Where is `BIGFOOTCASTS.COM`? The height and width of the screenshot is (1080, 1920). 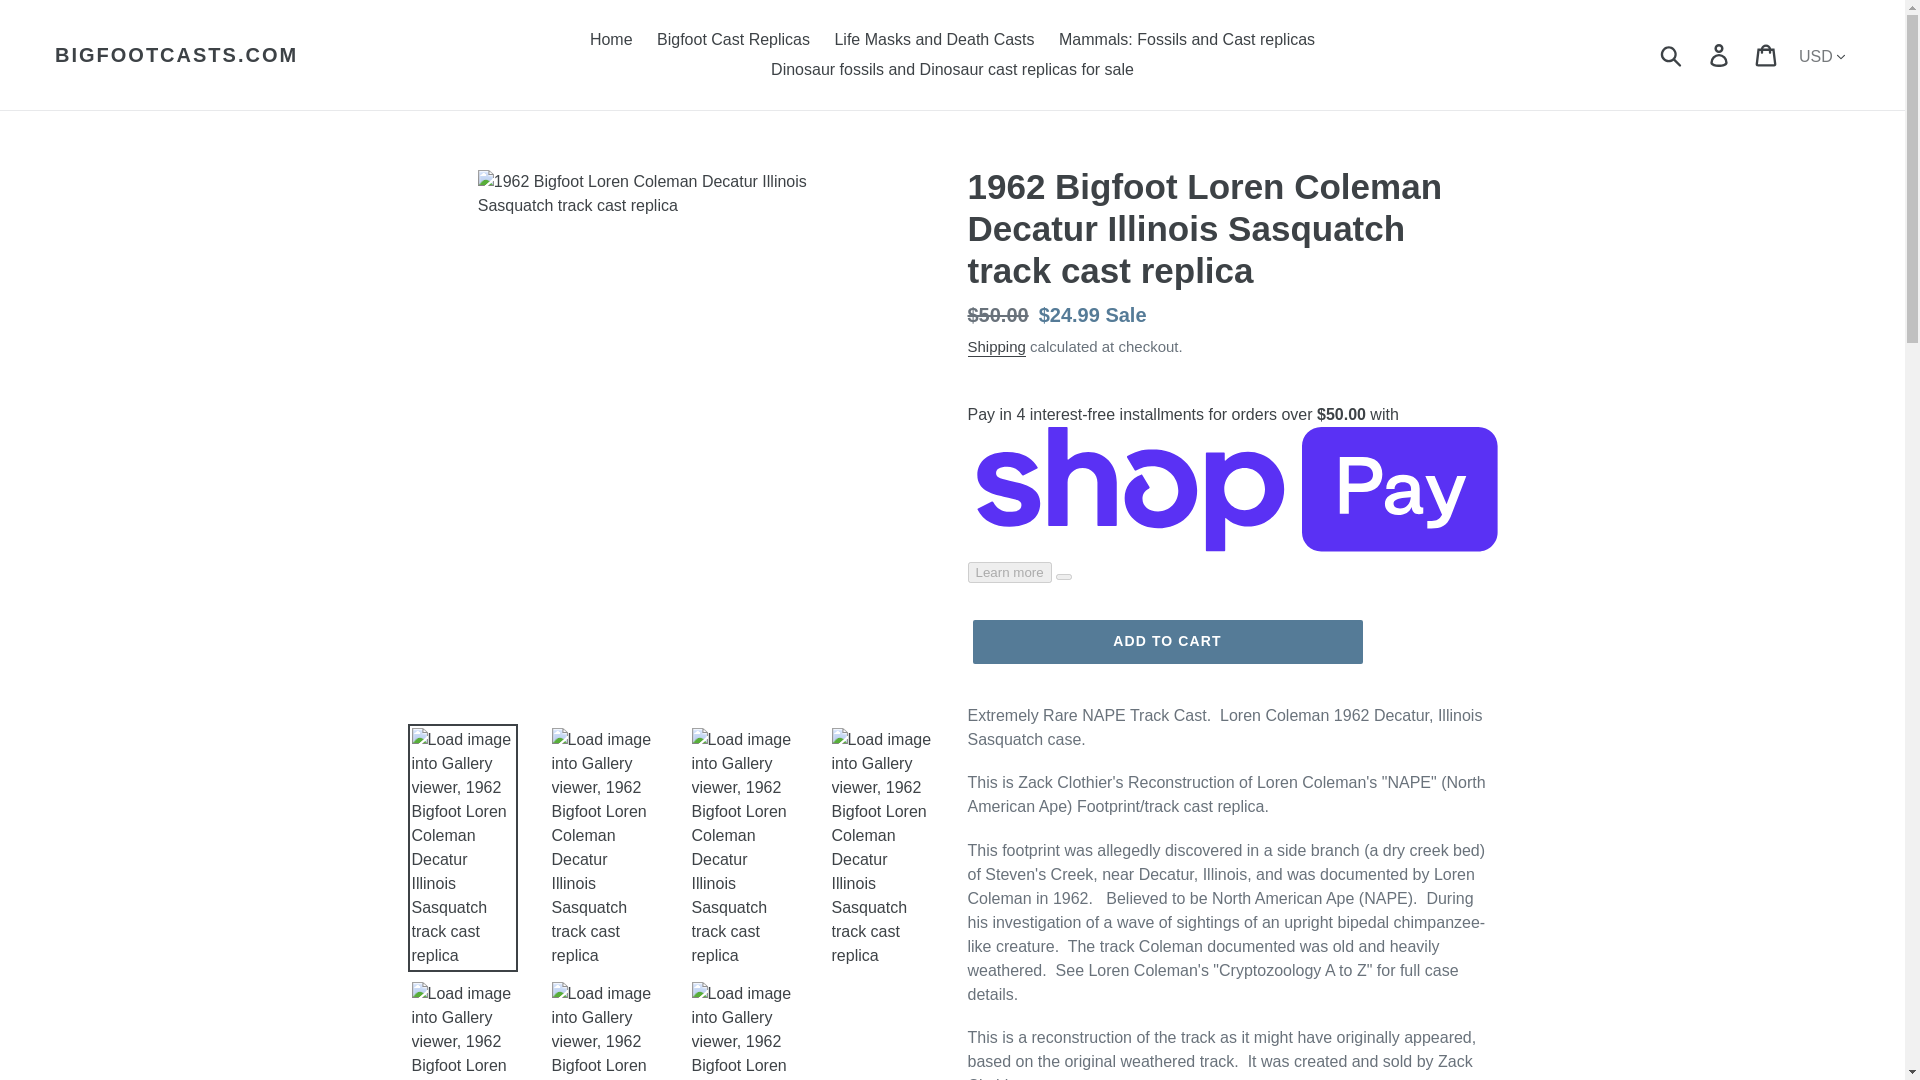 BIGFOOTCASTS.COM is located at coordinates (176, 54).